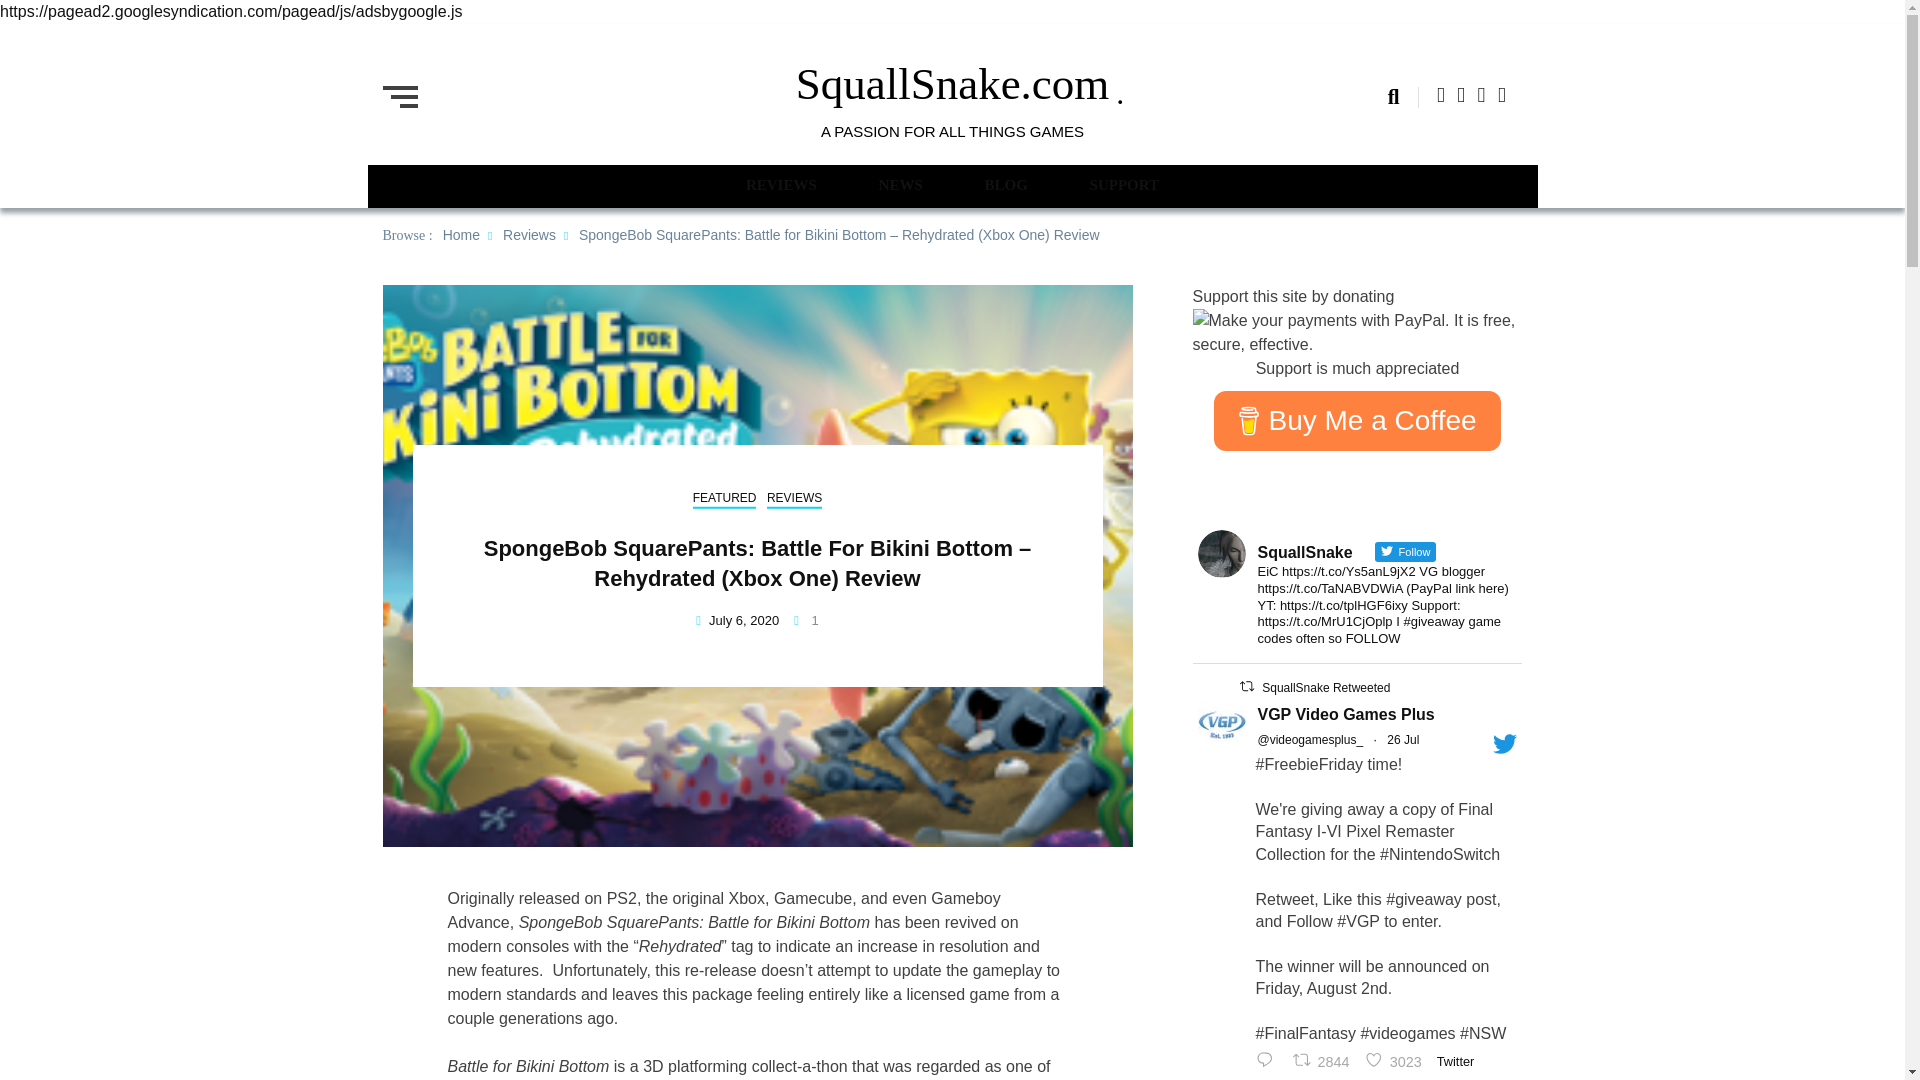  I want to click on 26 Jul, so click(1402, 740).